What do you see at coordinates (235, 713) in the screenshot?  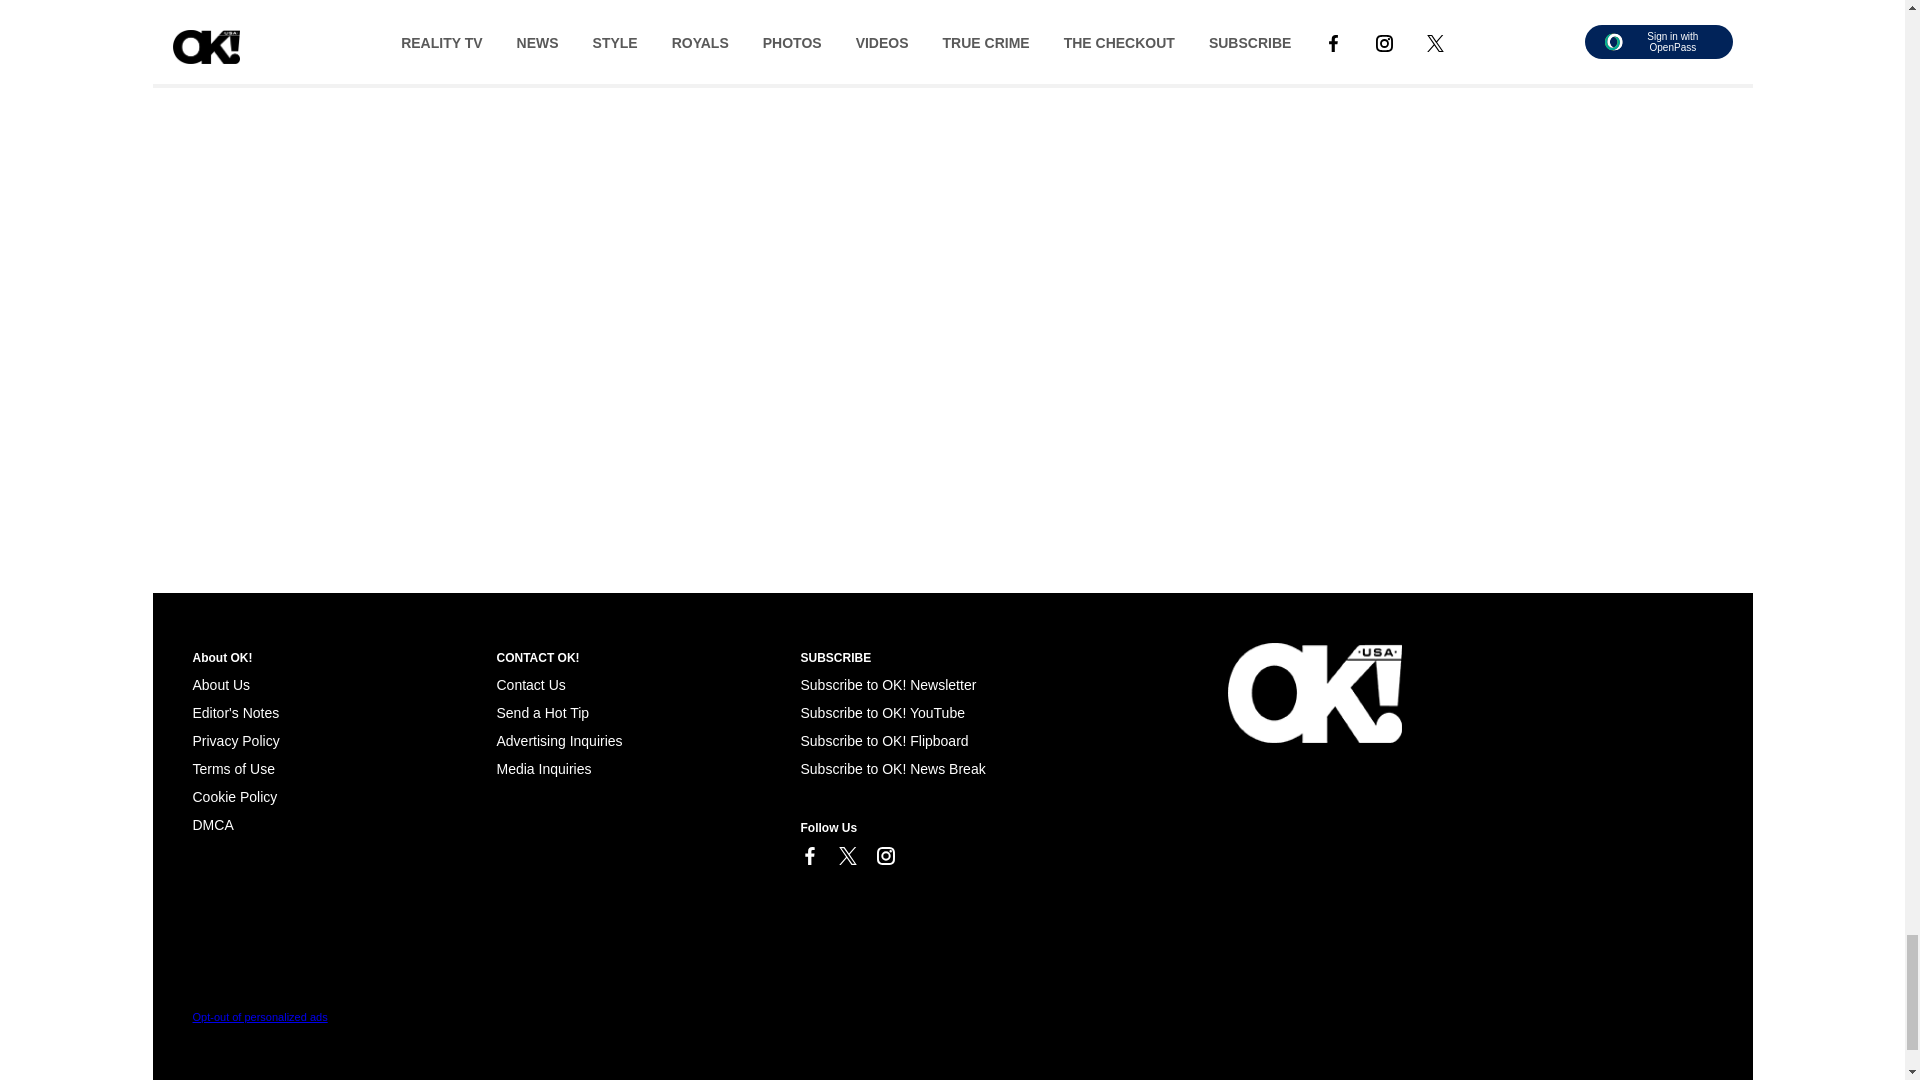 I see `Editor's Notes` at bounding box center [235, 713].